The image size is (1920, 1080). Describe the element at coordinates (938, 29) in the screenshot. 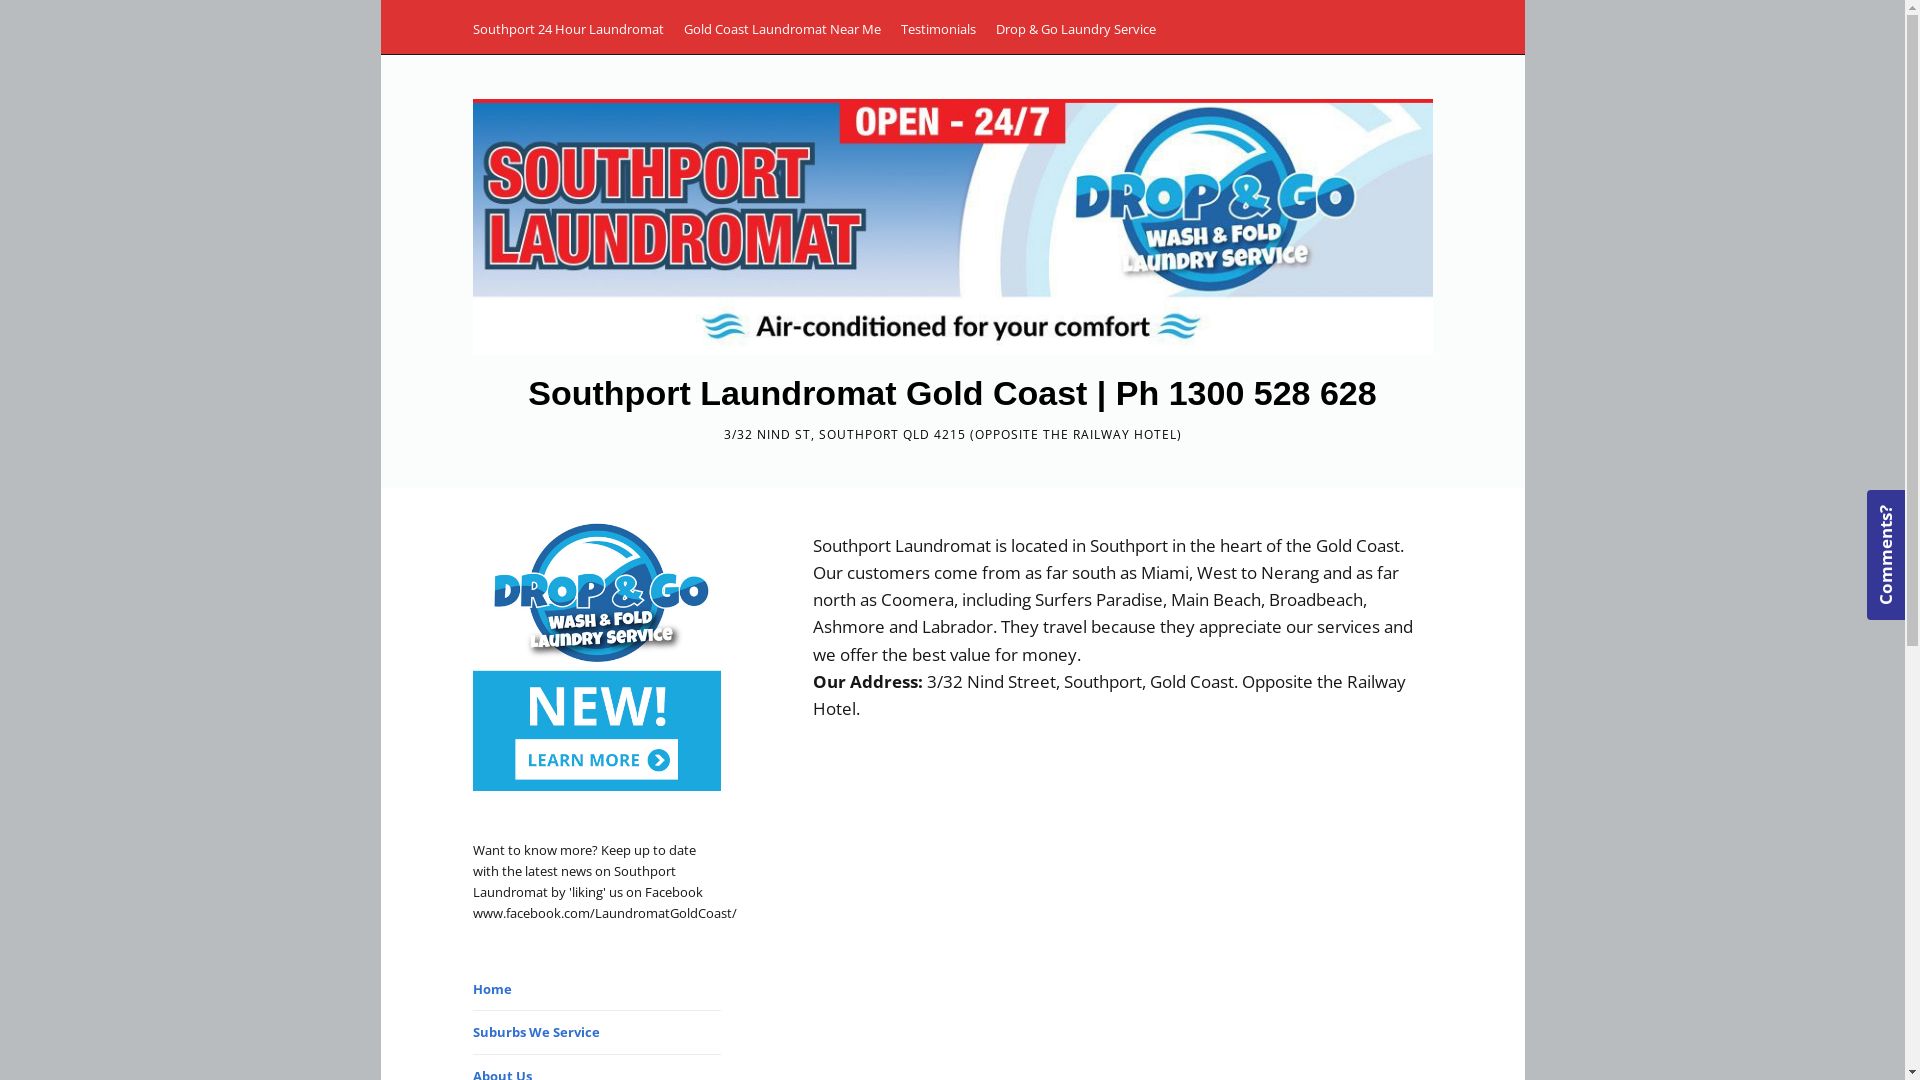

I see `Testimonials` at that location.